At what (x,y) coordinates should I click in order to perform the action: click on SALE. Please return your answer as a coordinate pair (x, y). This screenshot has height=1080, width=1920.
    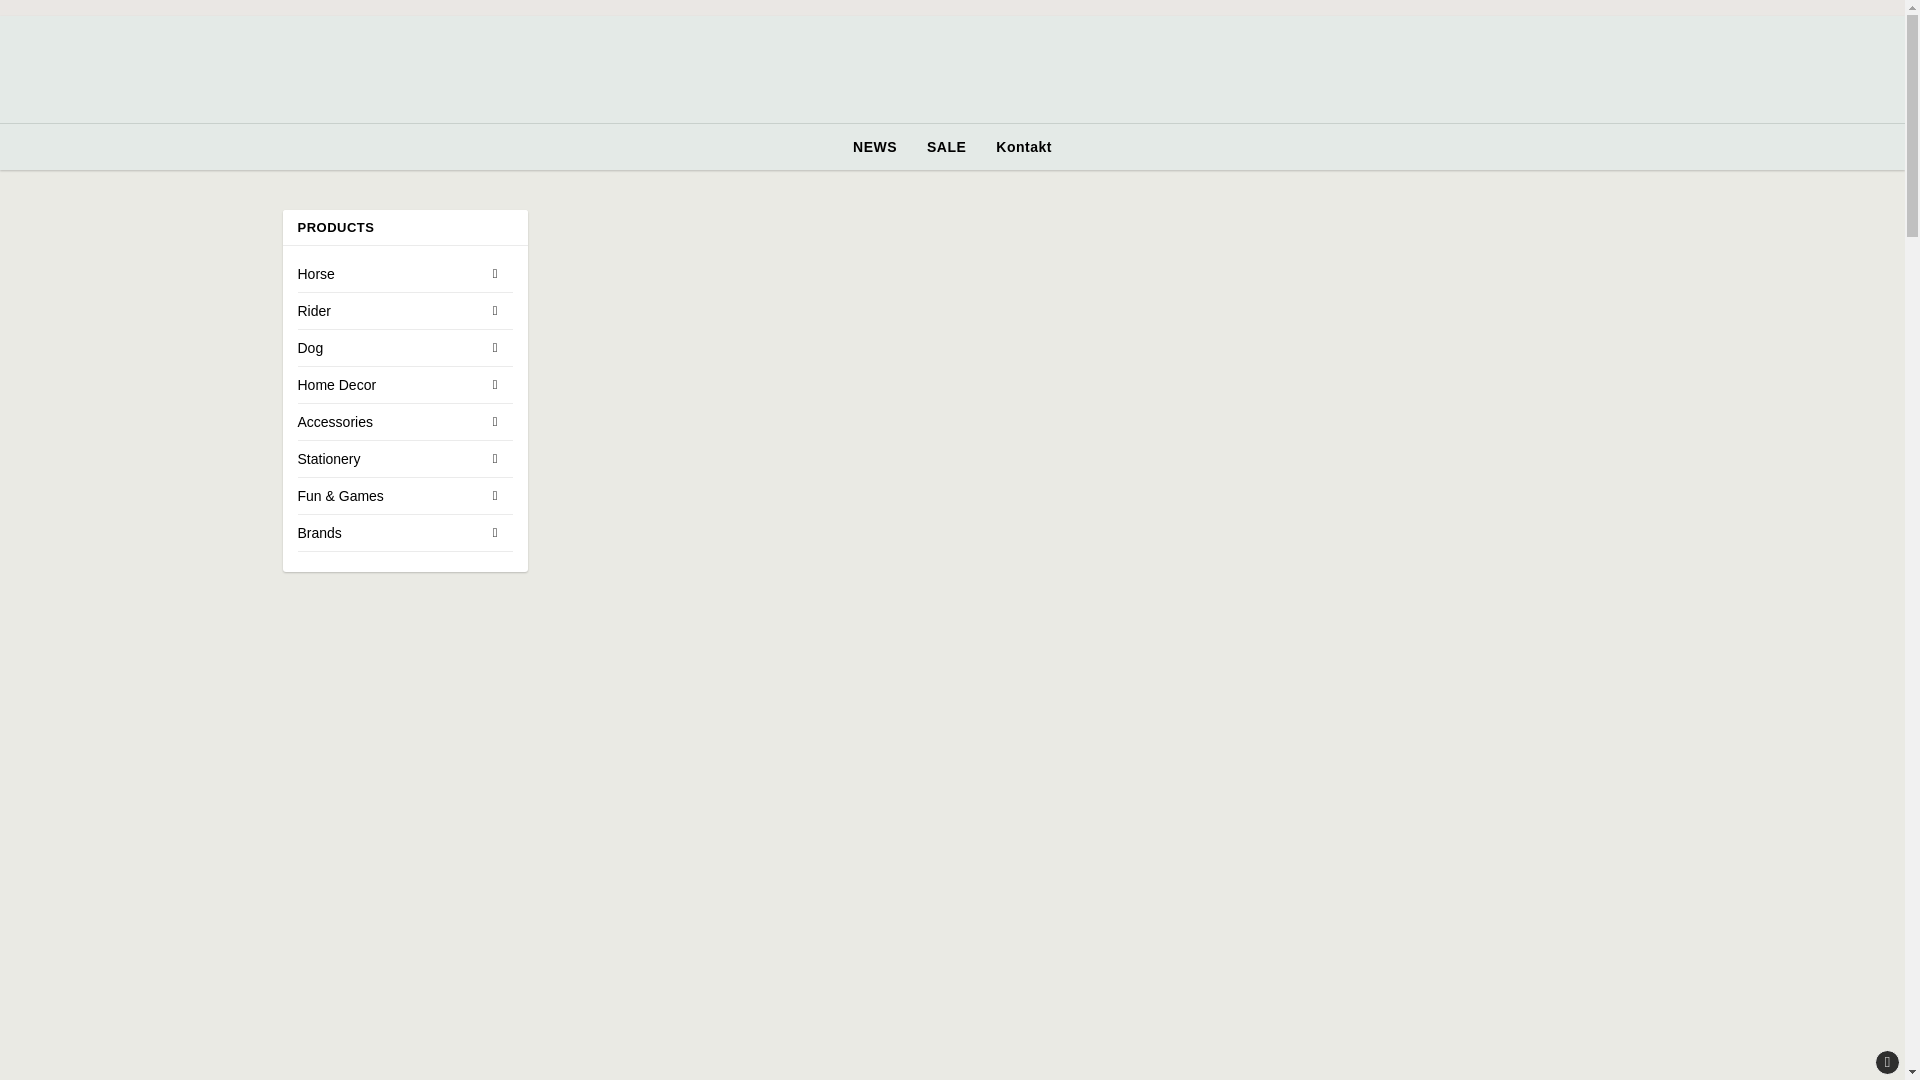
    Looking at the image, I should click on (946, 146).